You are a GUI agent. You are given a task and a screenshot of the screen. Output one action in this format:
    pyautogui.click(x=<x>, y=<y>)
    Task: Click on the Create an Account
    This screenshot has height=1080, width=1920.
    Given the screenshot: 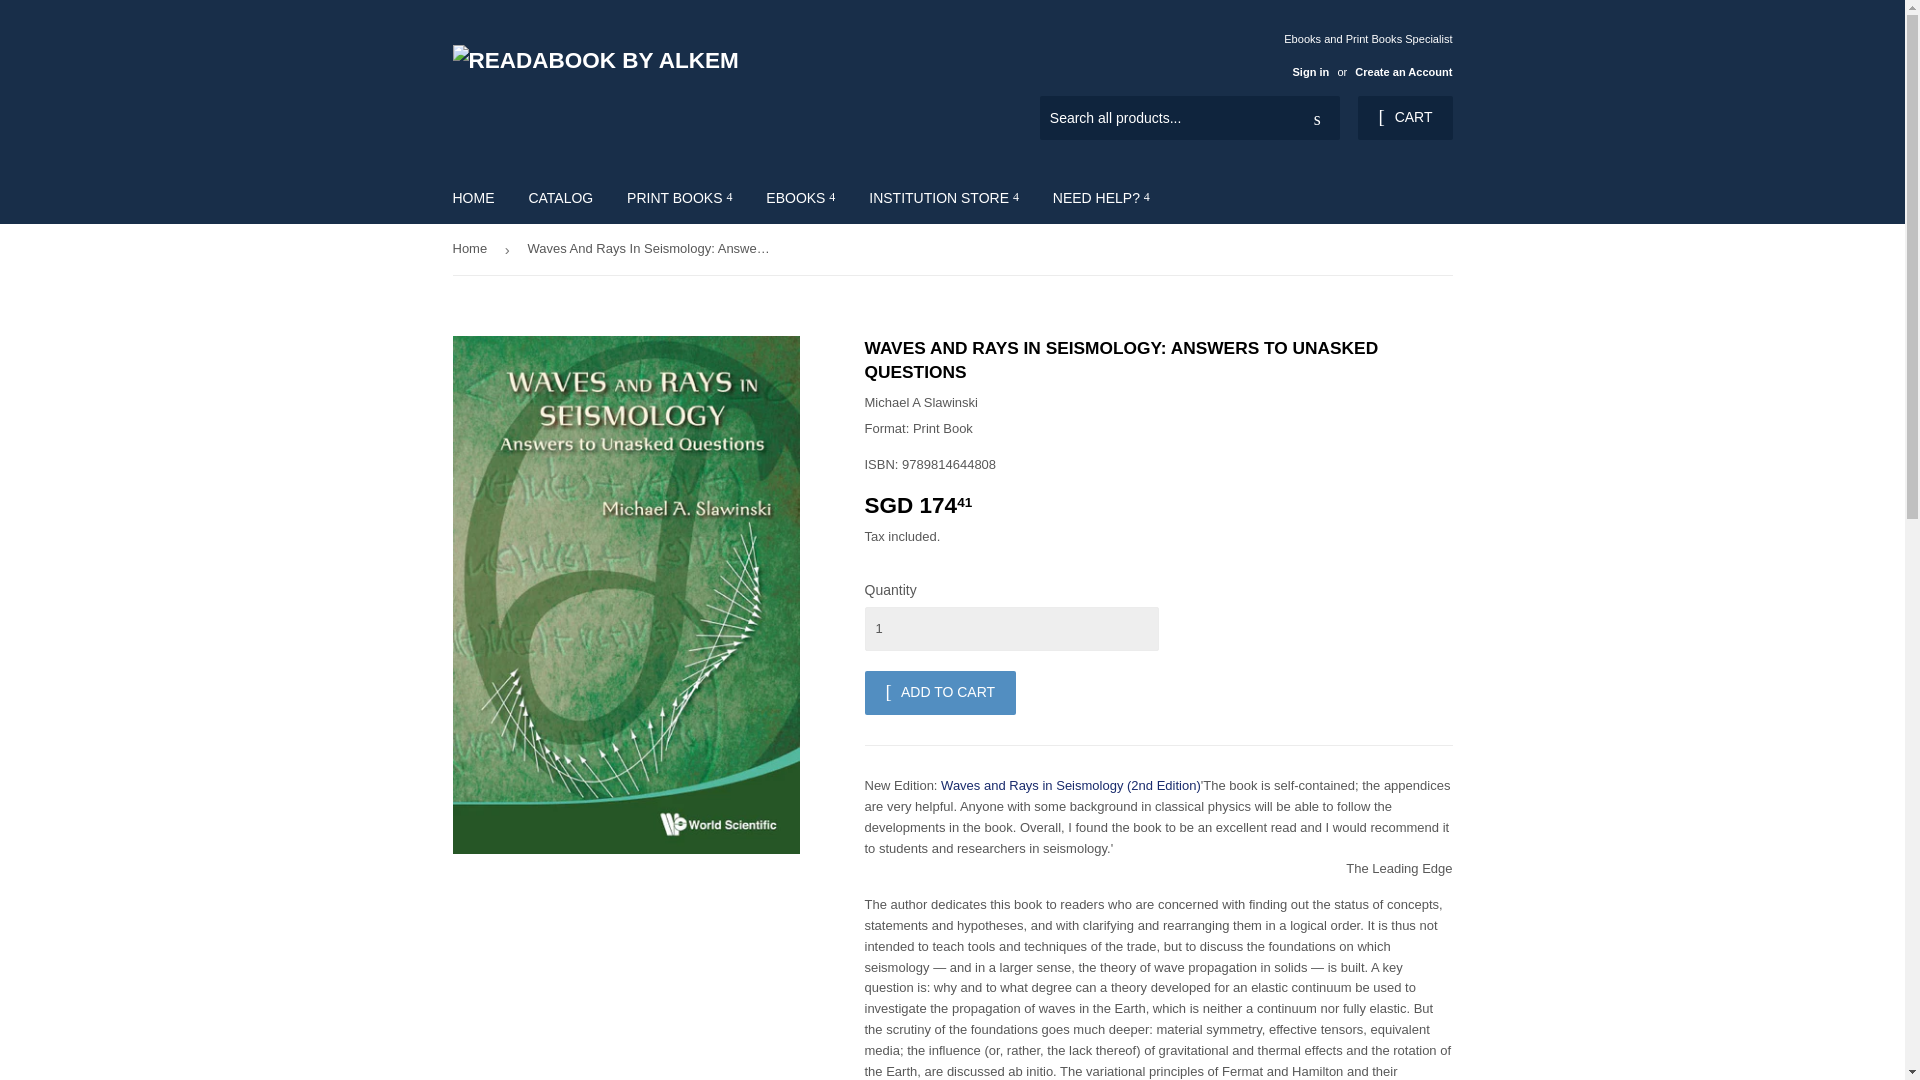 What is the action you would take?
    pyautogui.click(x=1403, y=71)
    